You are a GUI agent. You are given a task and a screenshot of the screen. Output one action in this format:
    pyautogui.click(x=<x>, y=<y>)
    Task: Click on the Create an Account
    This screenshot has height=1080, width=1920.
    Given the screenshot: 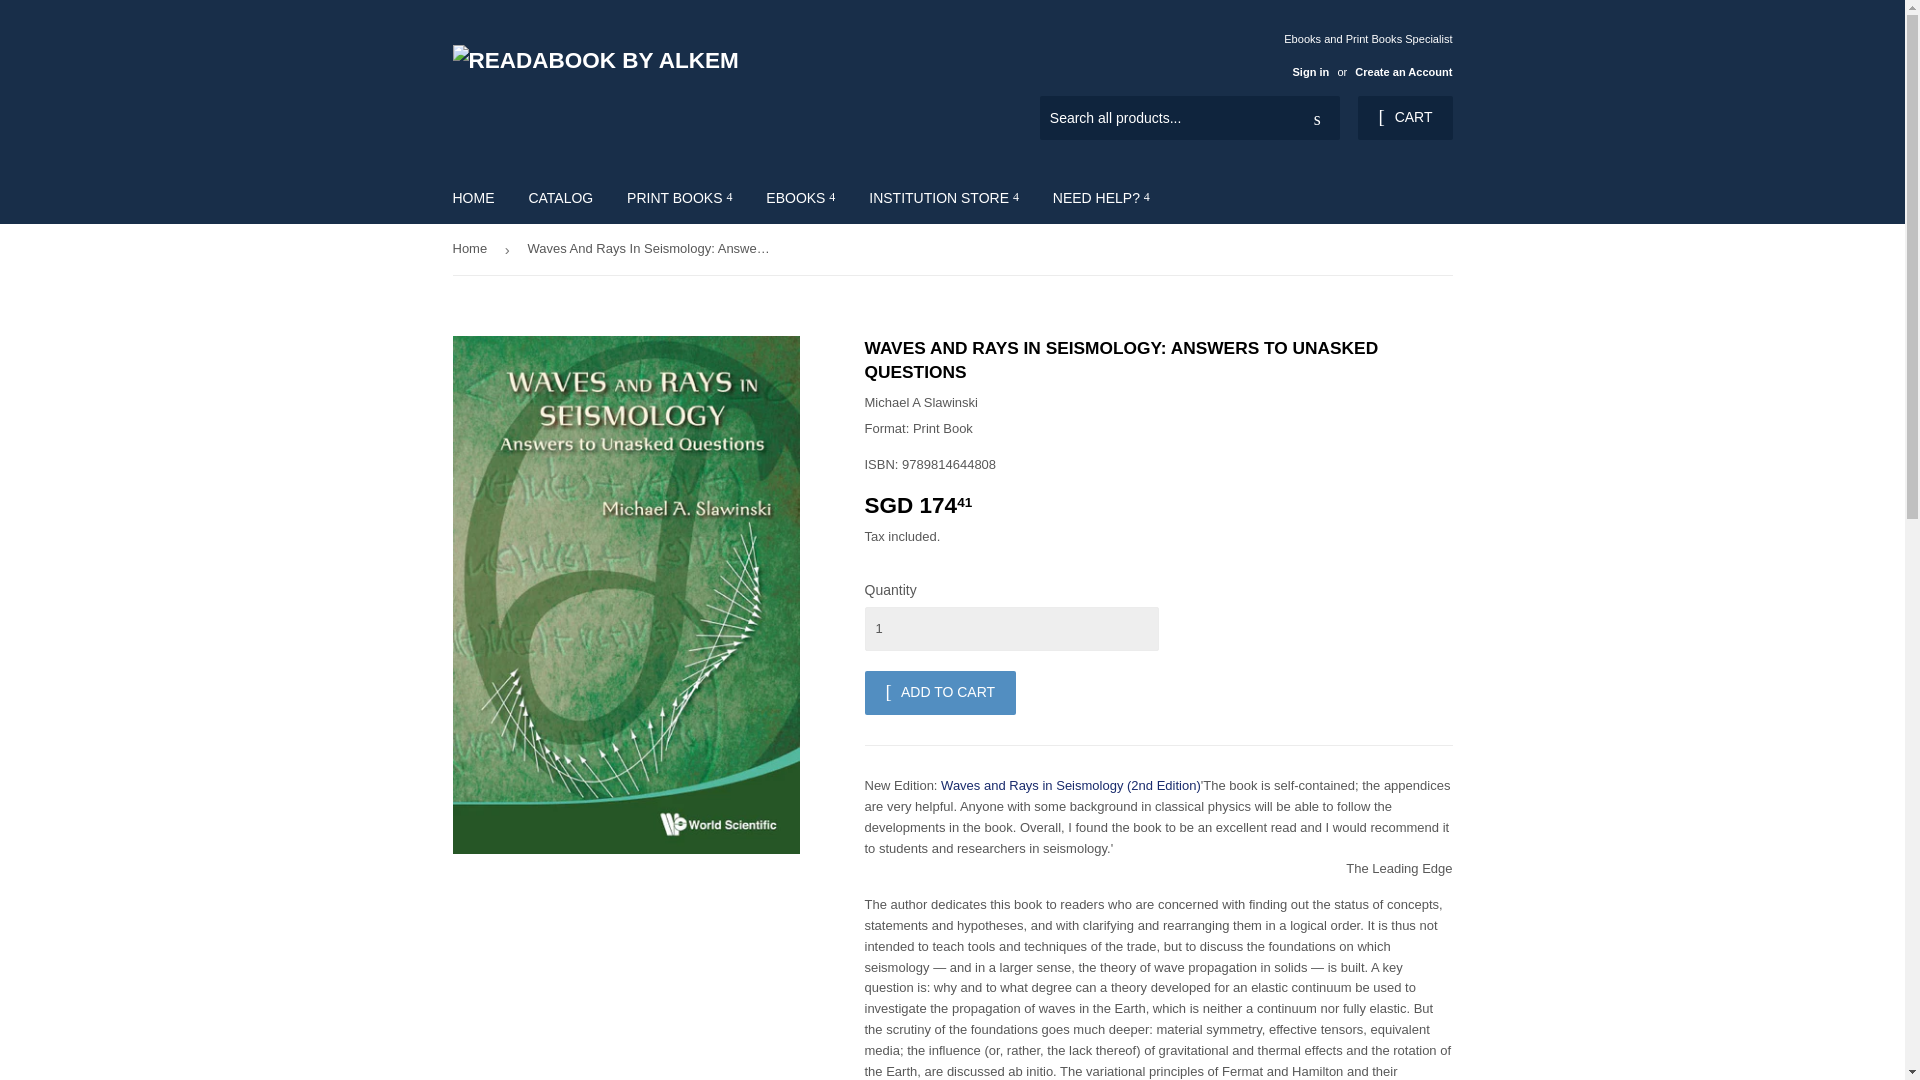 What is the action you would take?
    pyautogui.click(x=1403, y=71)
    